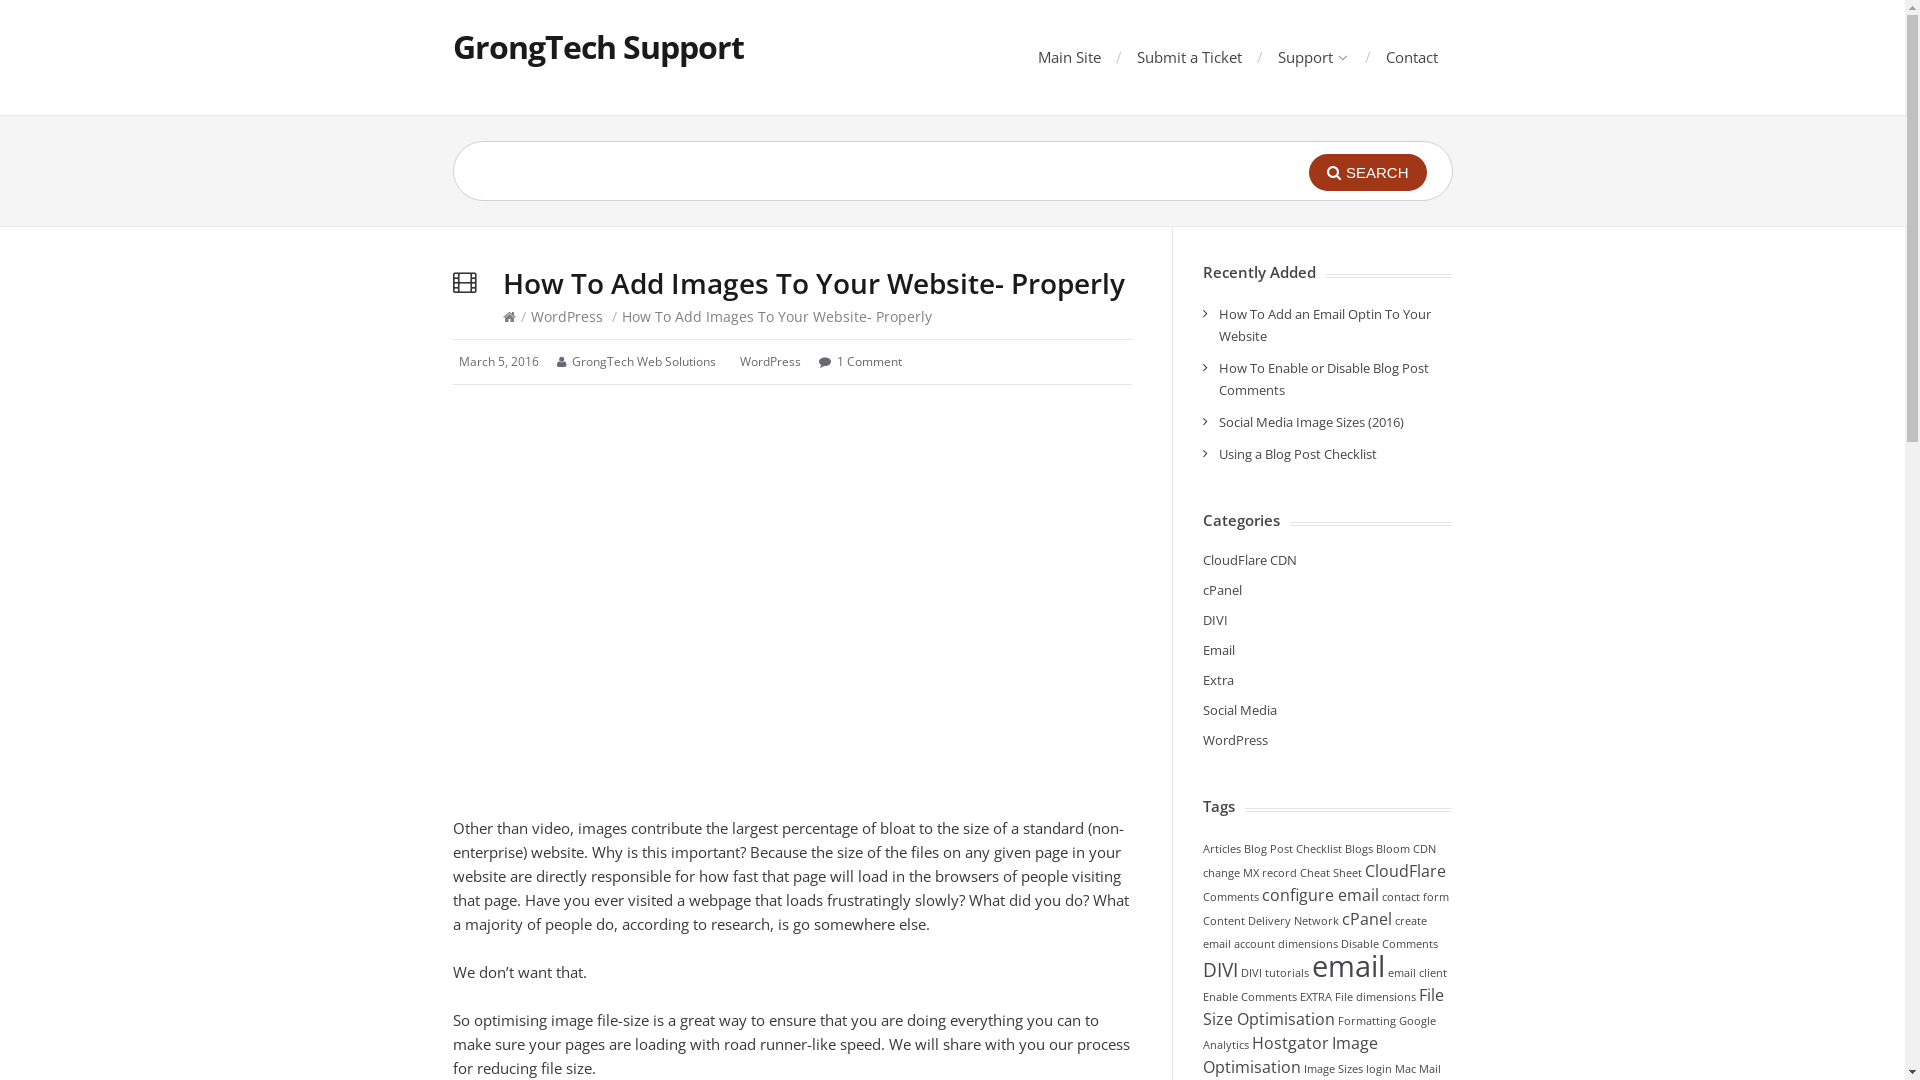  Describe the element at coordinates (1239, 710) in the screenshot. I see `Social Media` at that location.